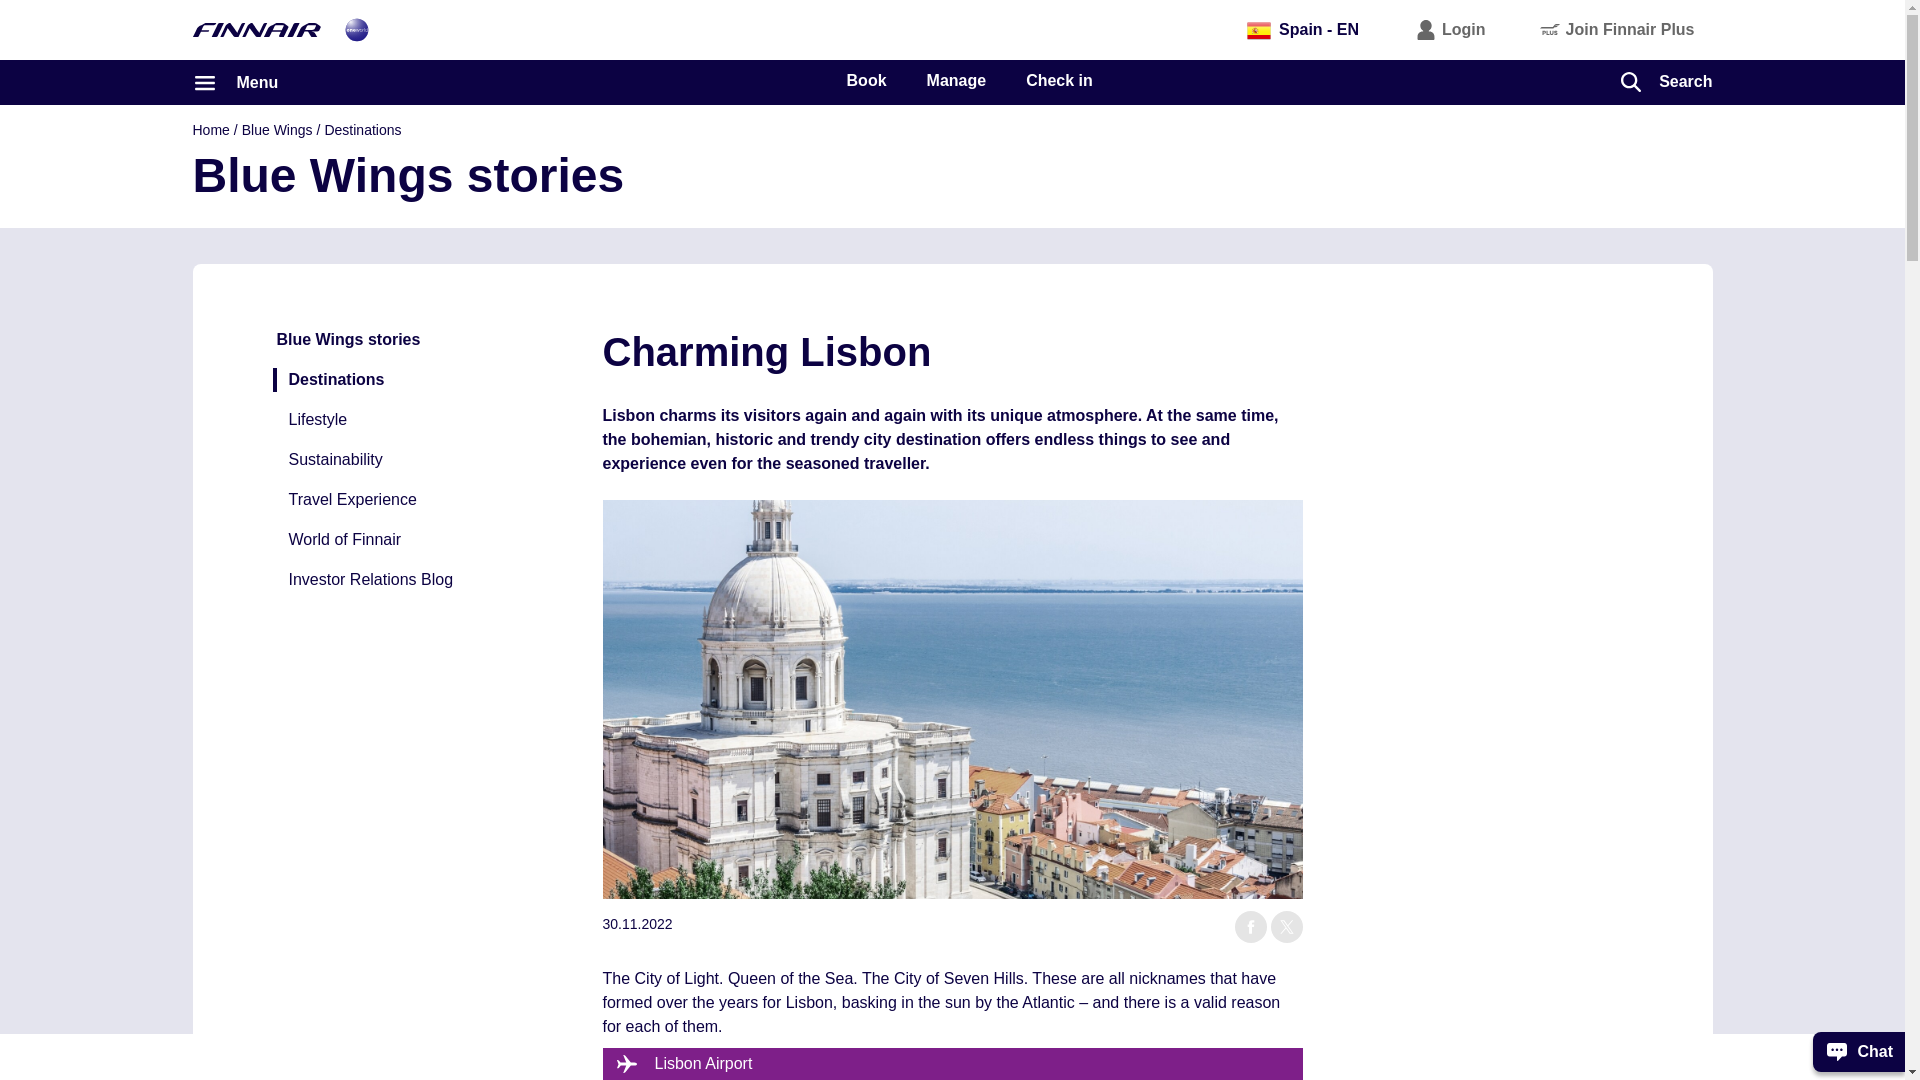 Image resolution: width=1920 pixels, height=1080 pixels. What do you see at coordinates (1451, 29) in the screenshot?
I see `Login` at bounding box center [1451, 29].